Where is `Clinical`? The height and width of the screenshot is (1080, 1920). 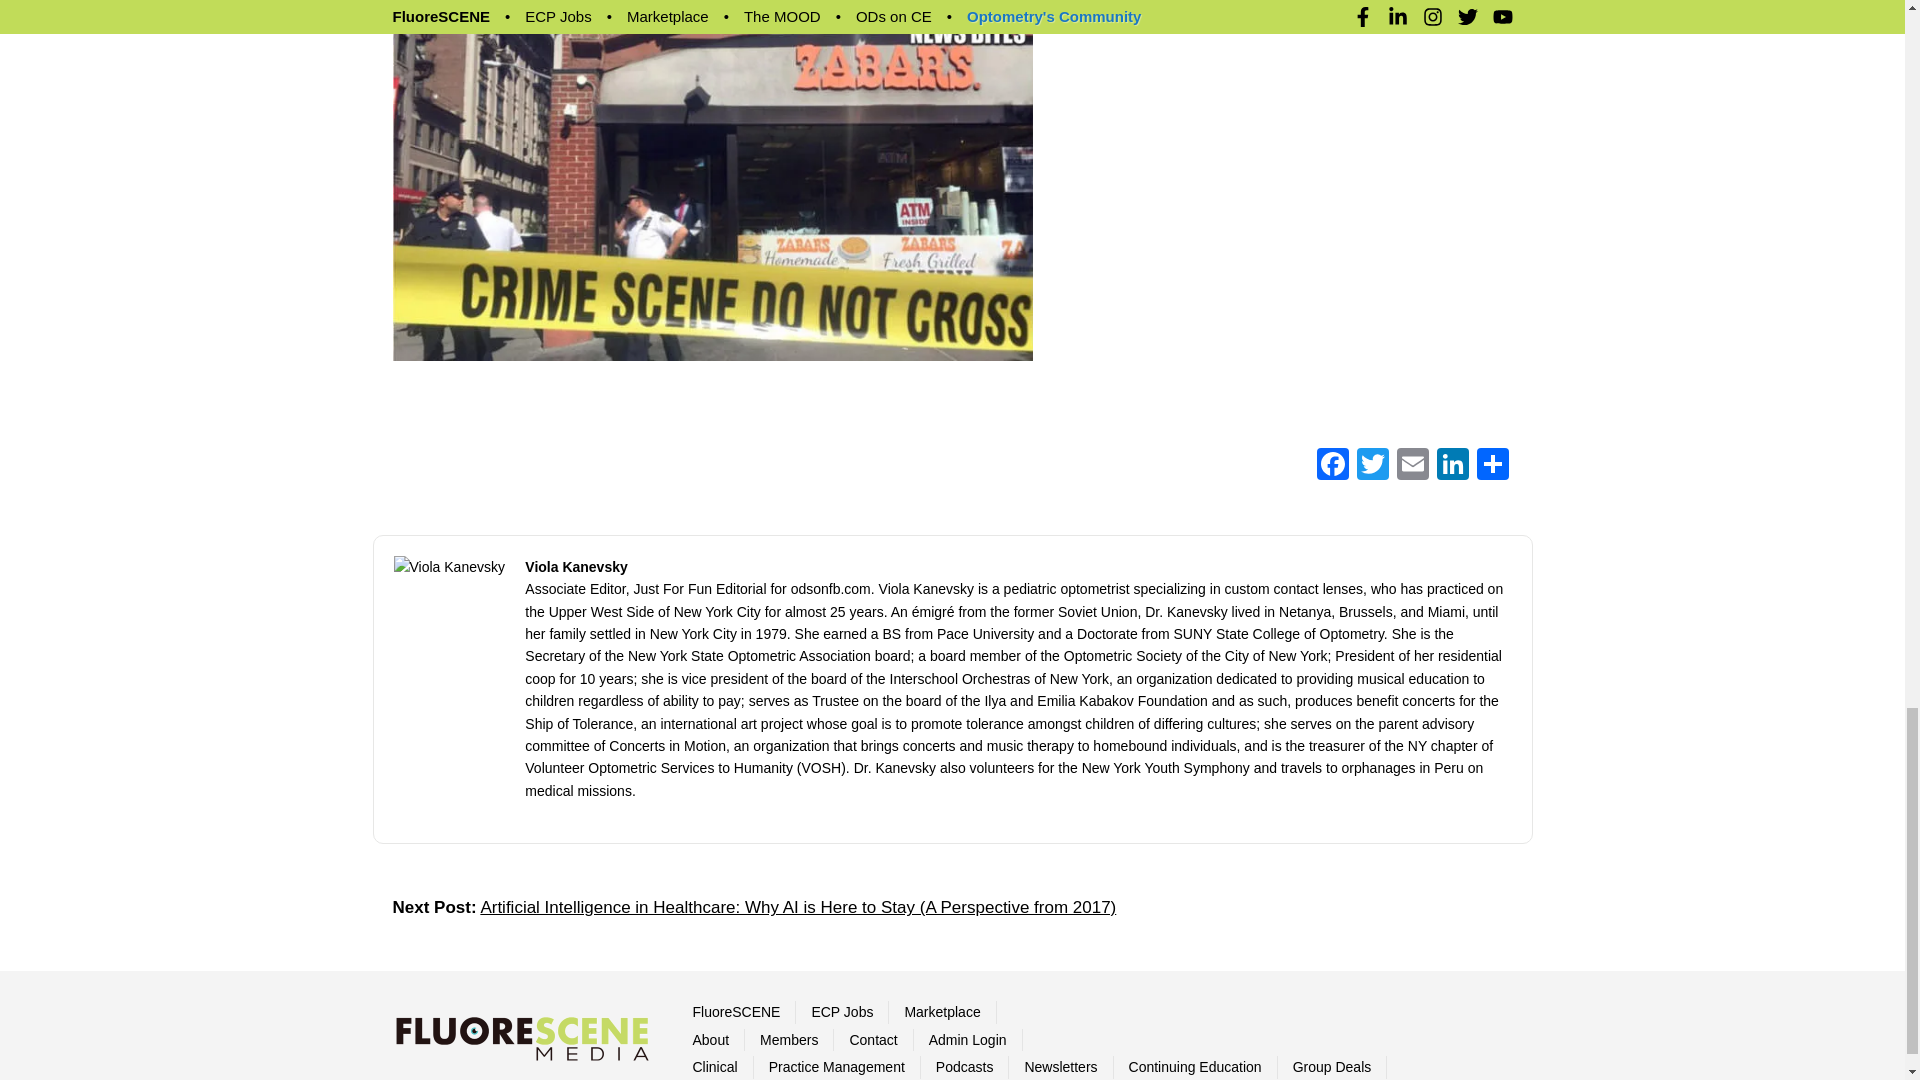 Clinical is located at coordinates (714, 1066).